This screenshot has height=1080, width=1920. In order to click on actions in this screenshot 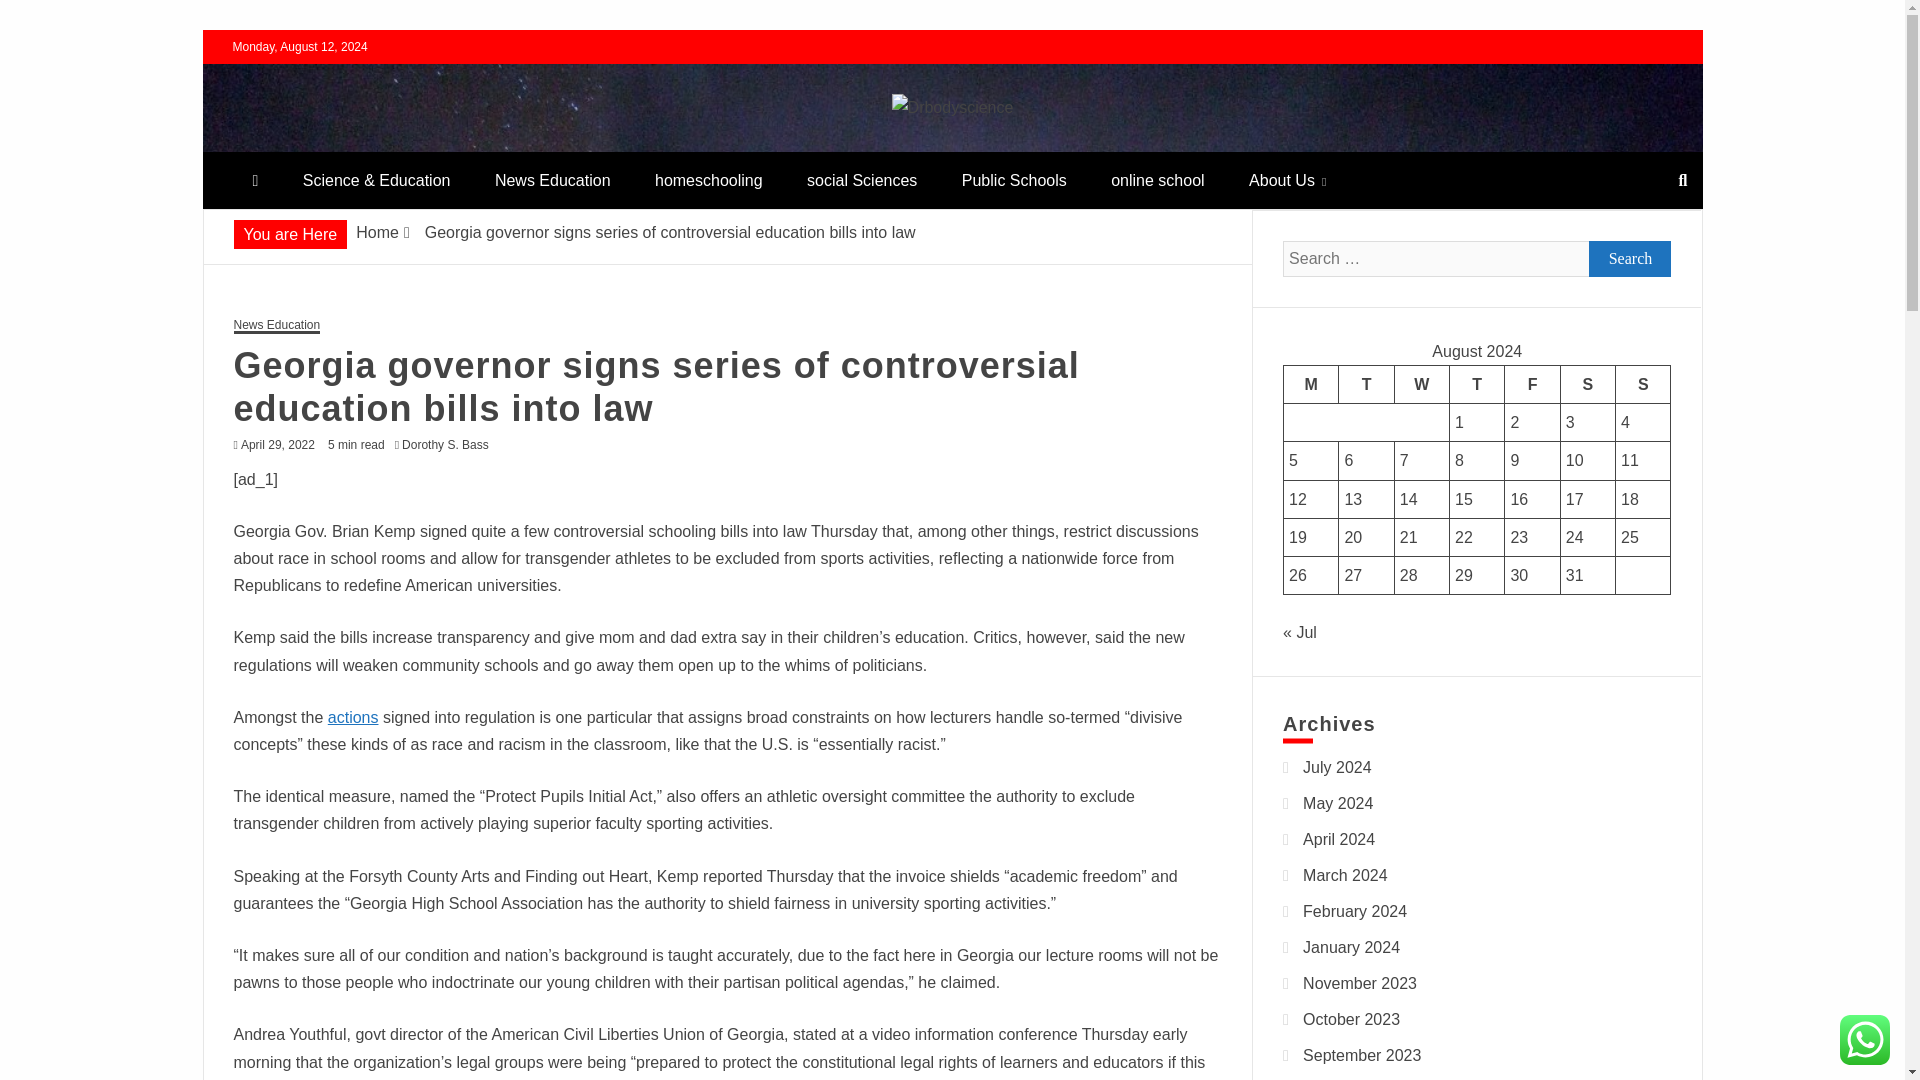, I will do `click(353, 716)`.